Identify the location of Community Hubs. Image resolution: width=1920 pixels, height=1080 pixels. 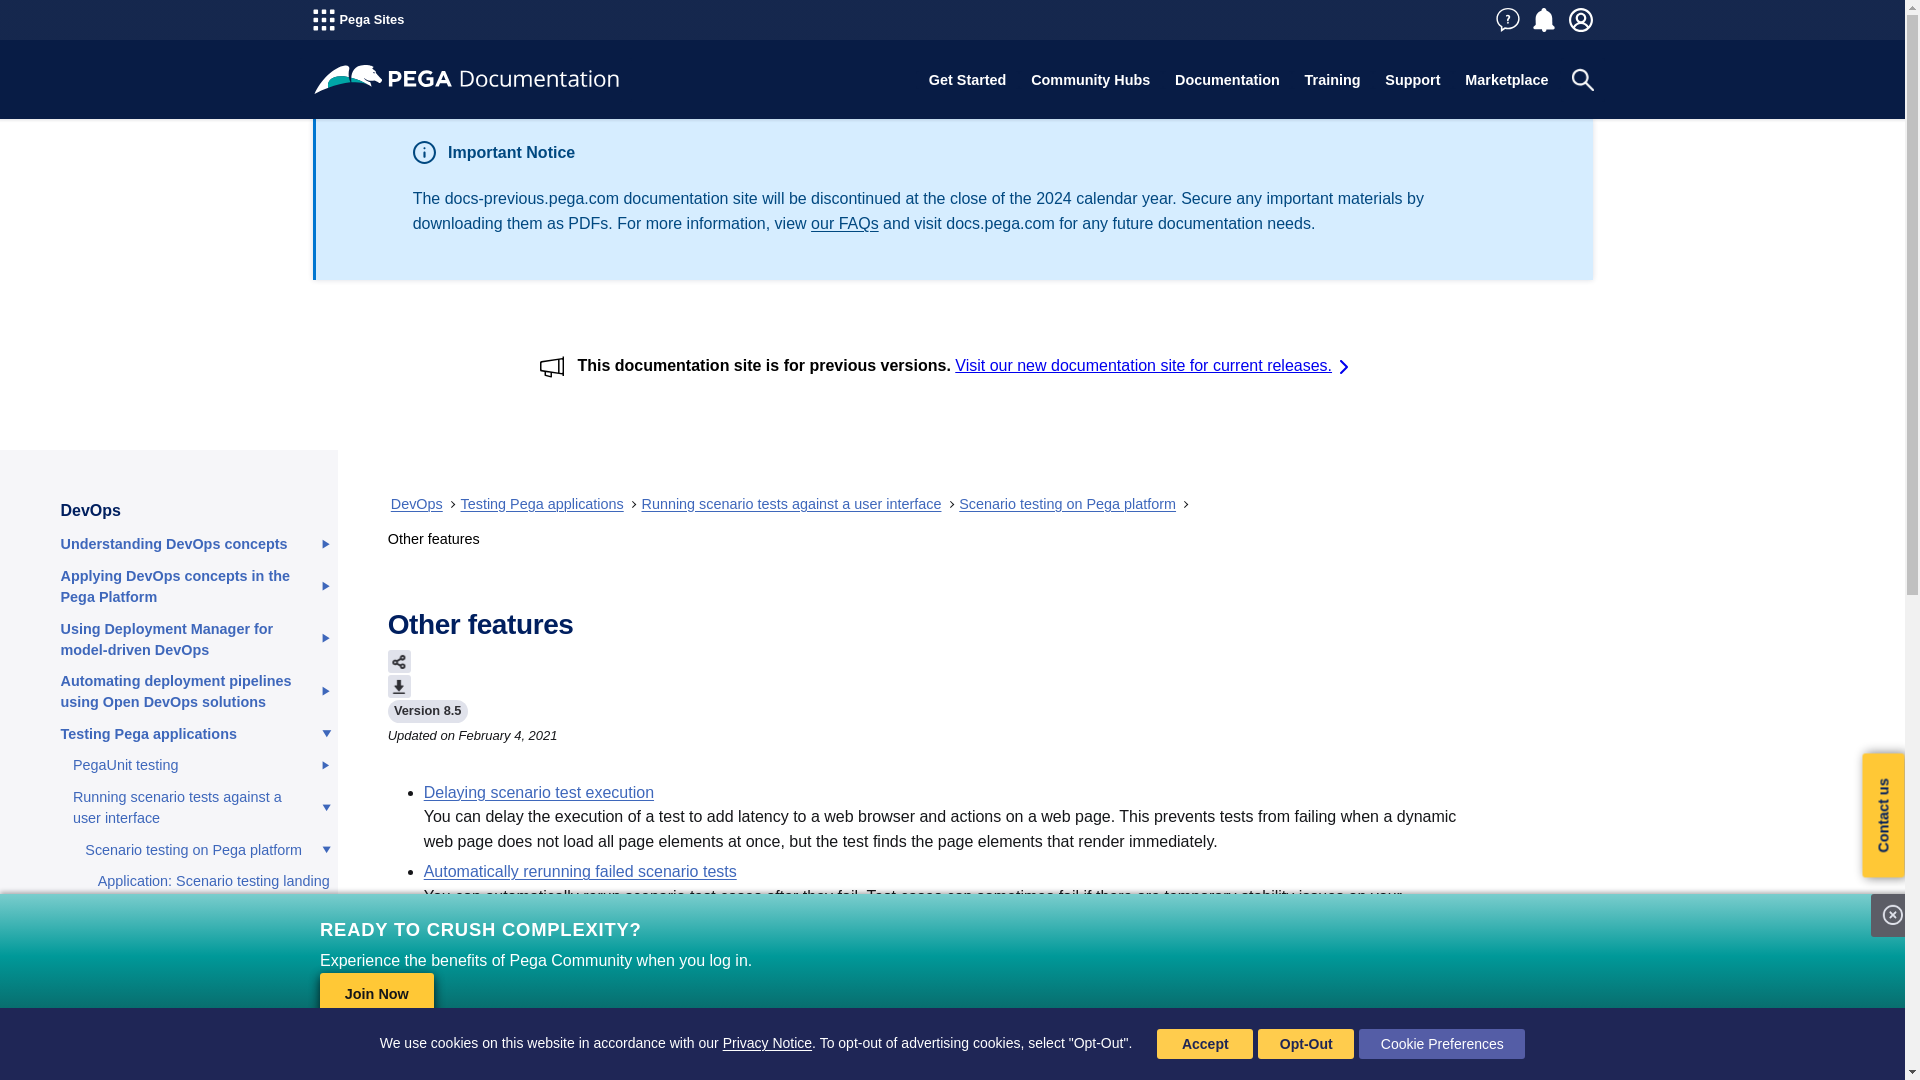
(1091, 80).